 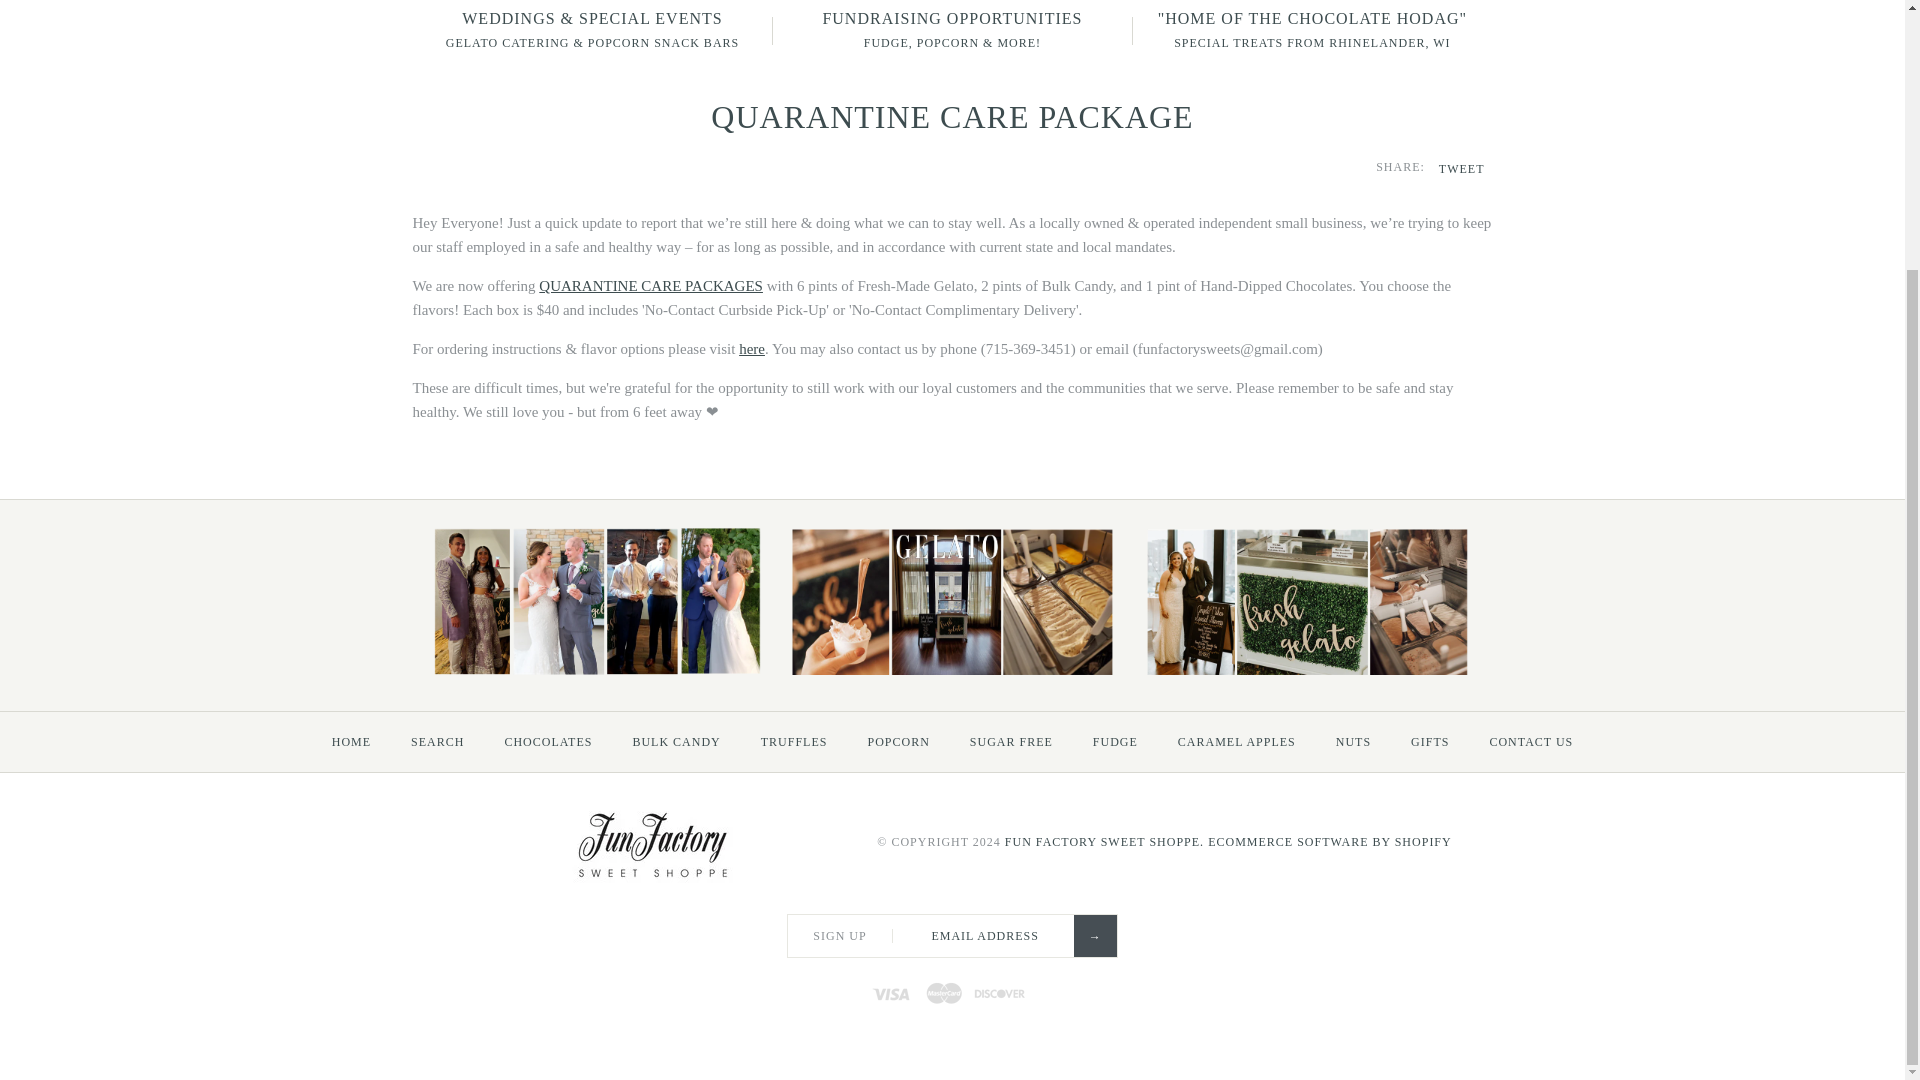 I want to click on QUARANTINE CARE PACKAGES, so click(x=650, y=285).